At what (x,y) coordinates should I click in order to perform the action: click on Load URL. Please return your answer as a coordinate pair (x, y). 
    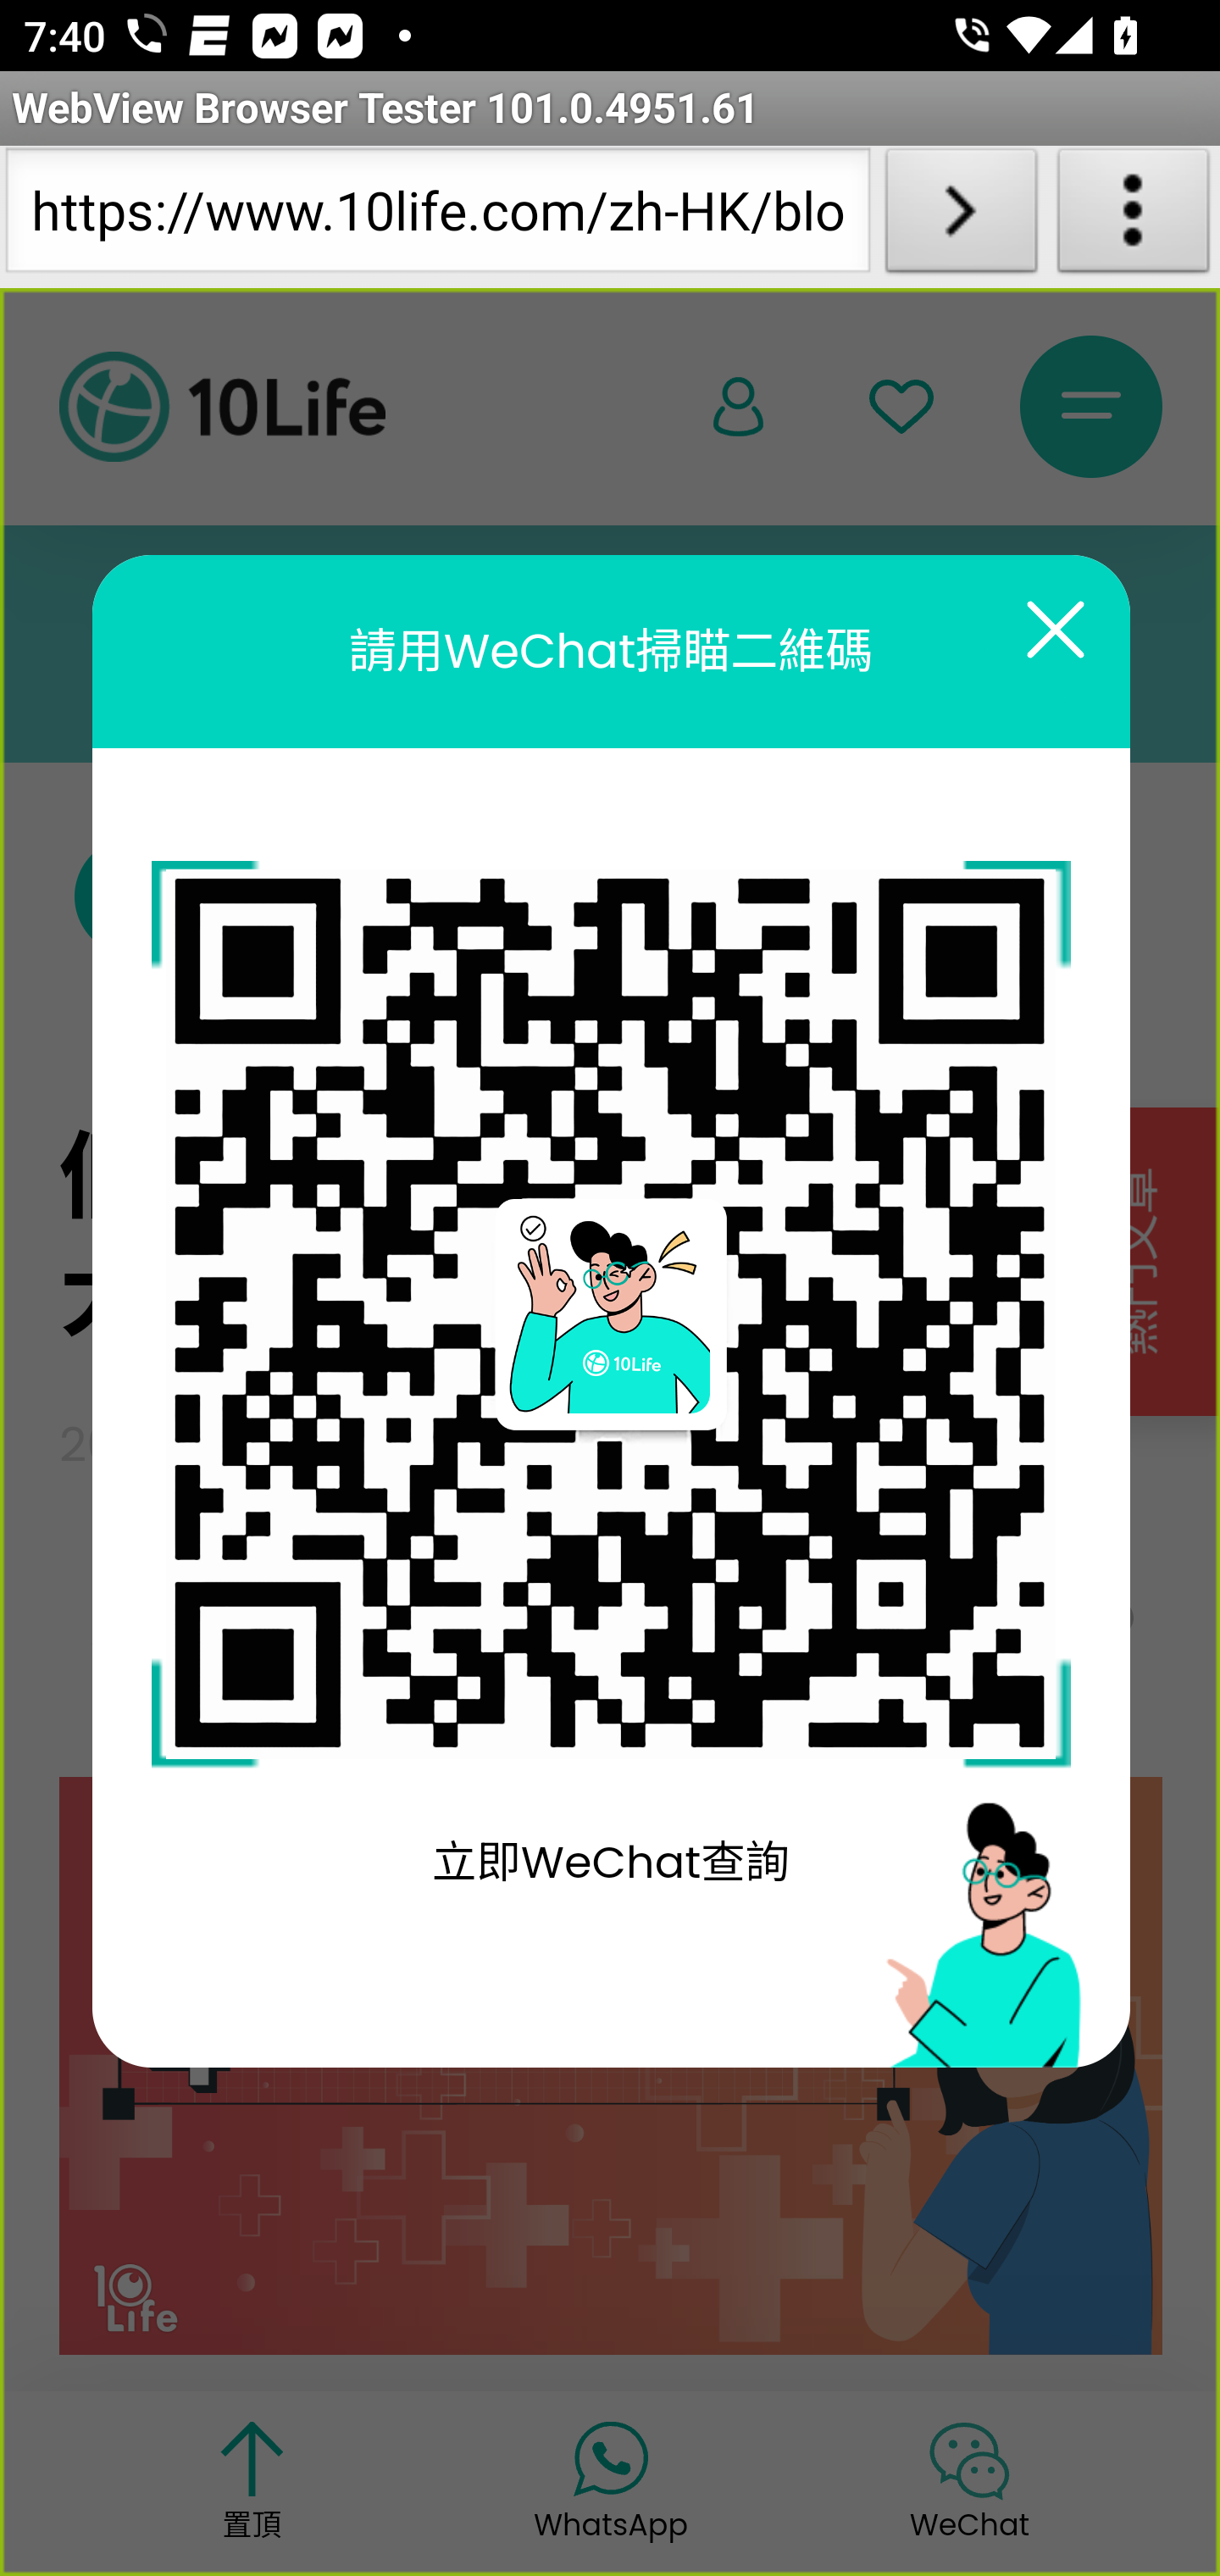
    Looking at the image, I should click on (961, 217).